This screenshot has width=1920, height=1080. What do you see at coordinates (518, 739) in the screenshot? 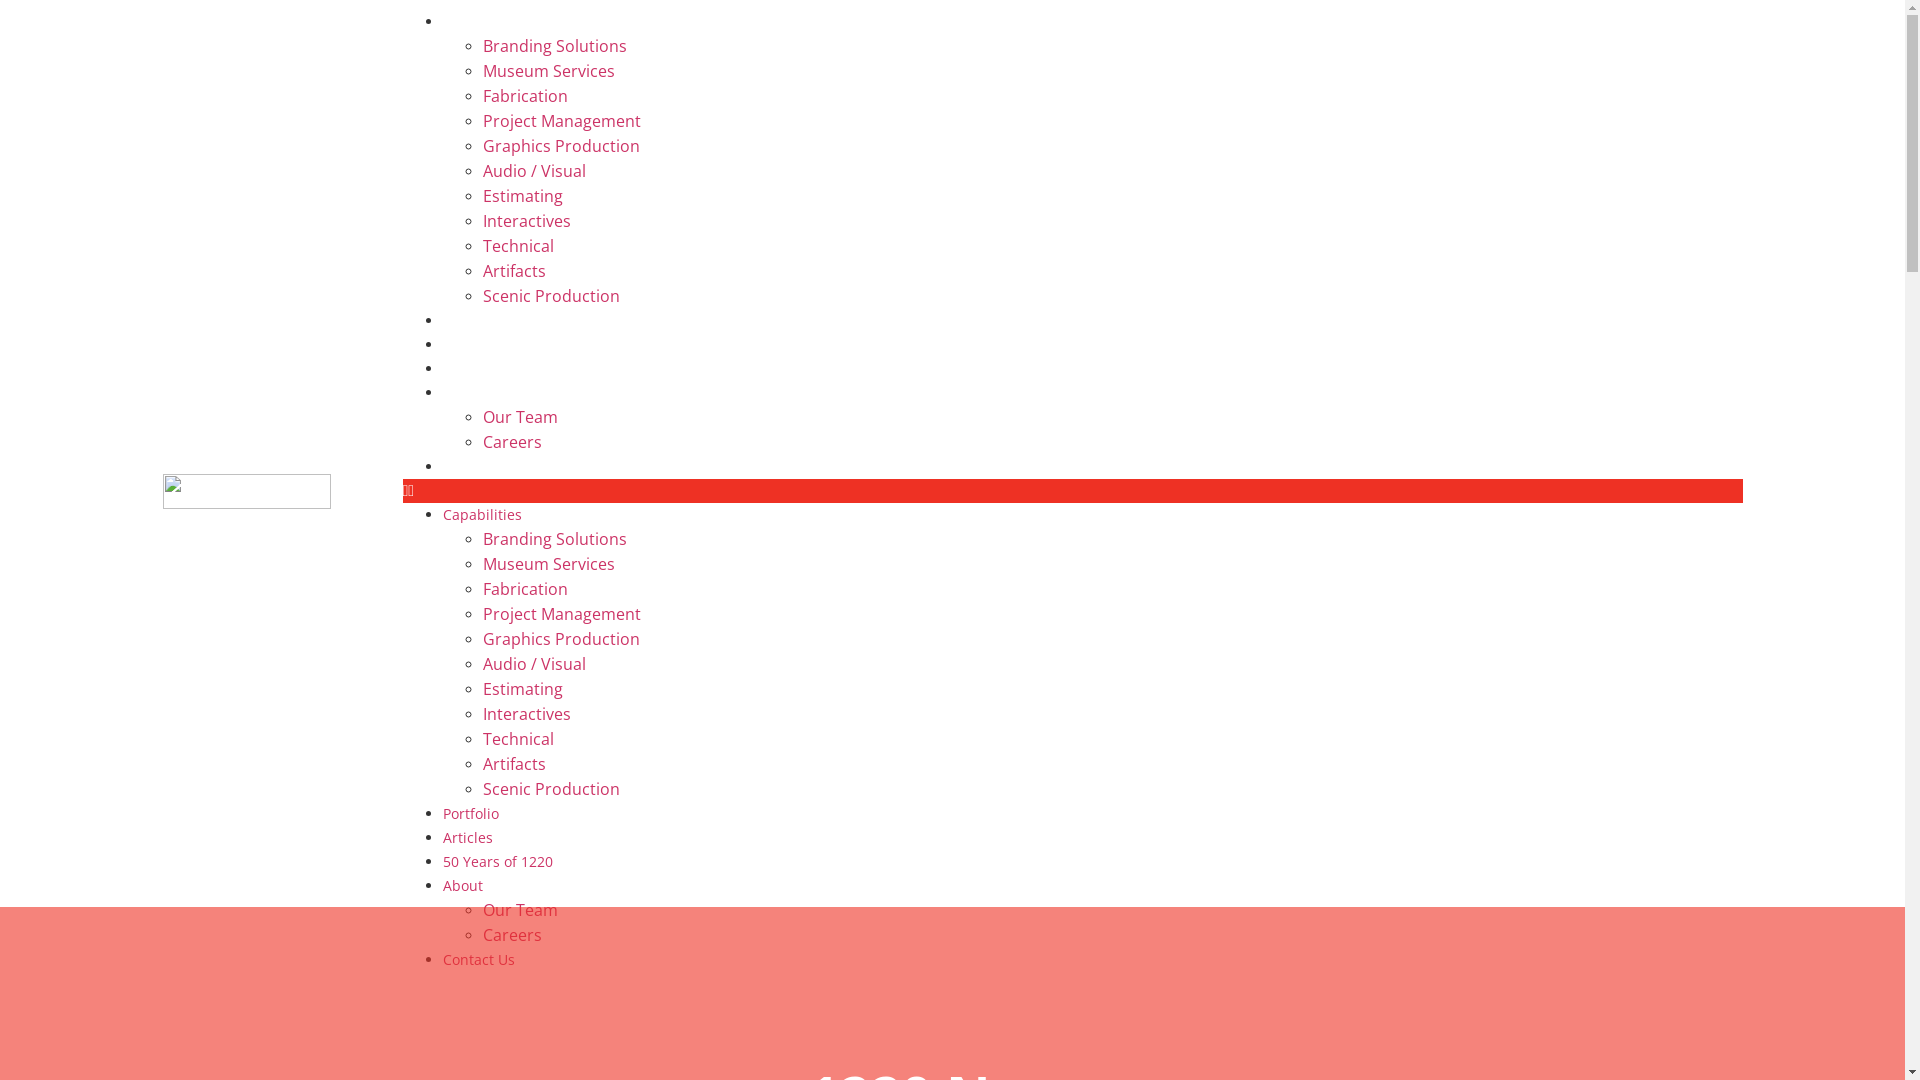
I see `Technical` at bounding box center [518, 739].